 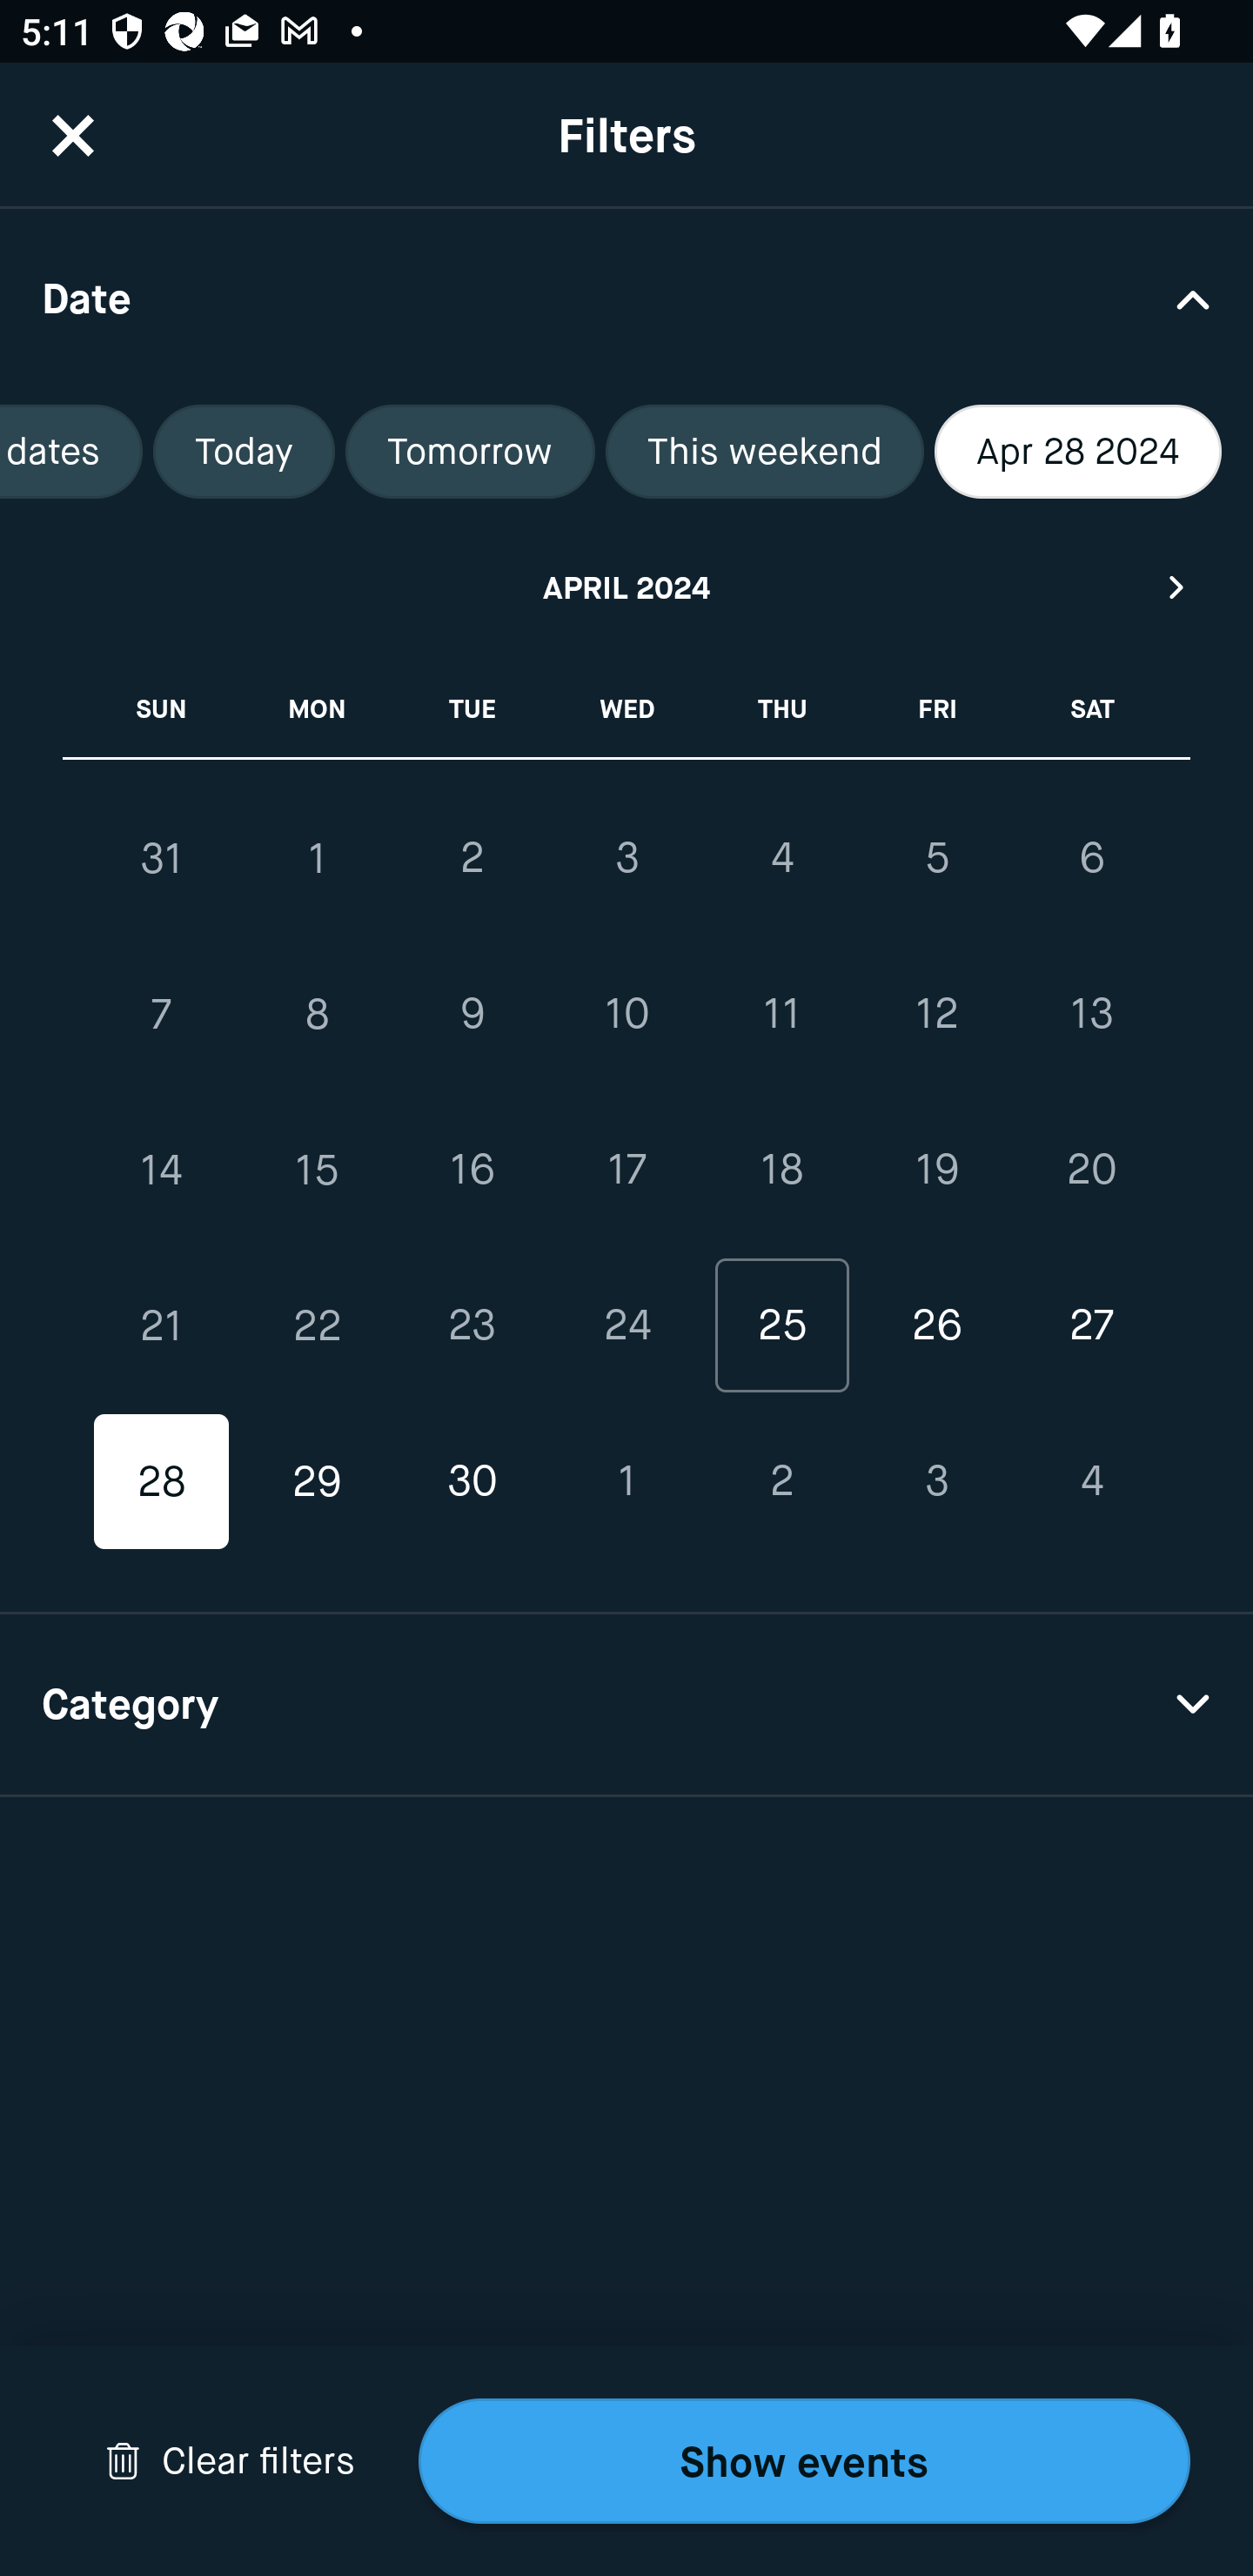 I want to click on 17, so click(x=626, y=1170).